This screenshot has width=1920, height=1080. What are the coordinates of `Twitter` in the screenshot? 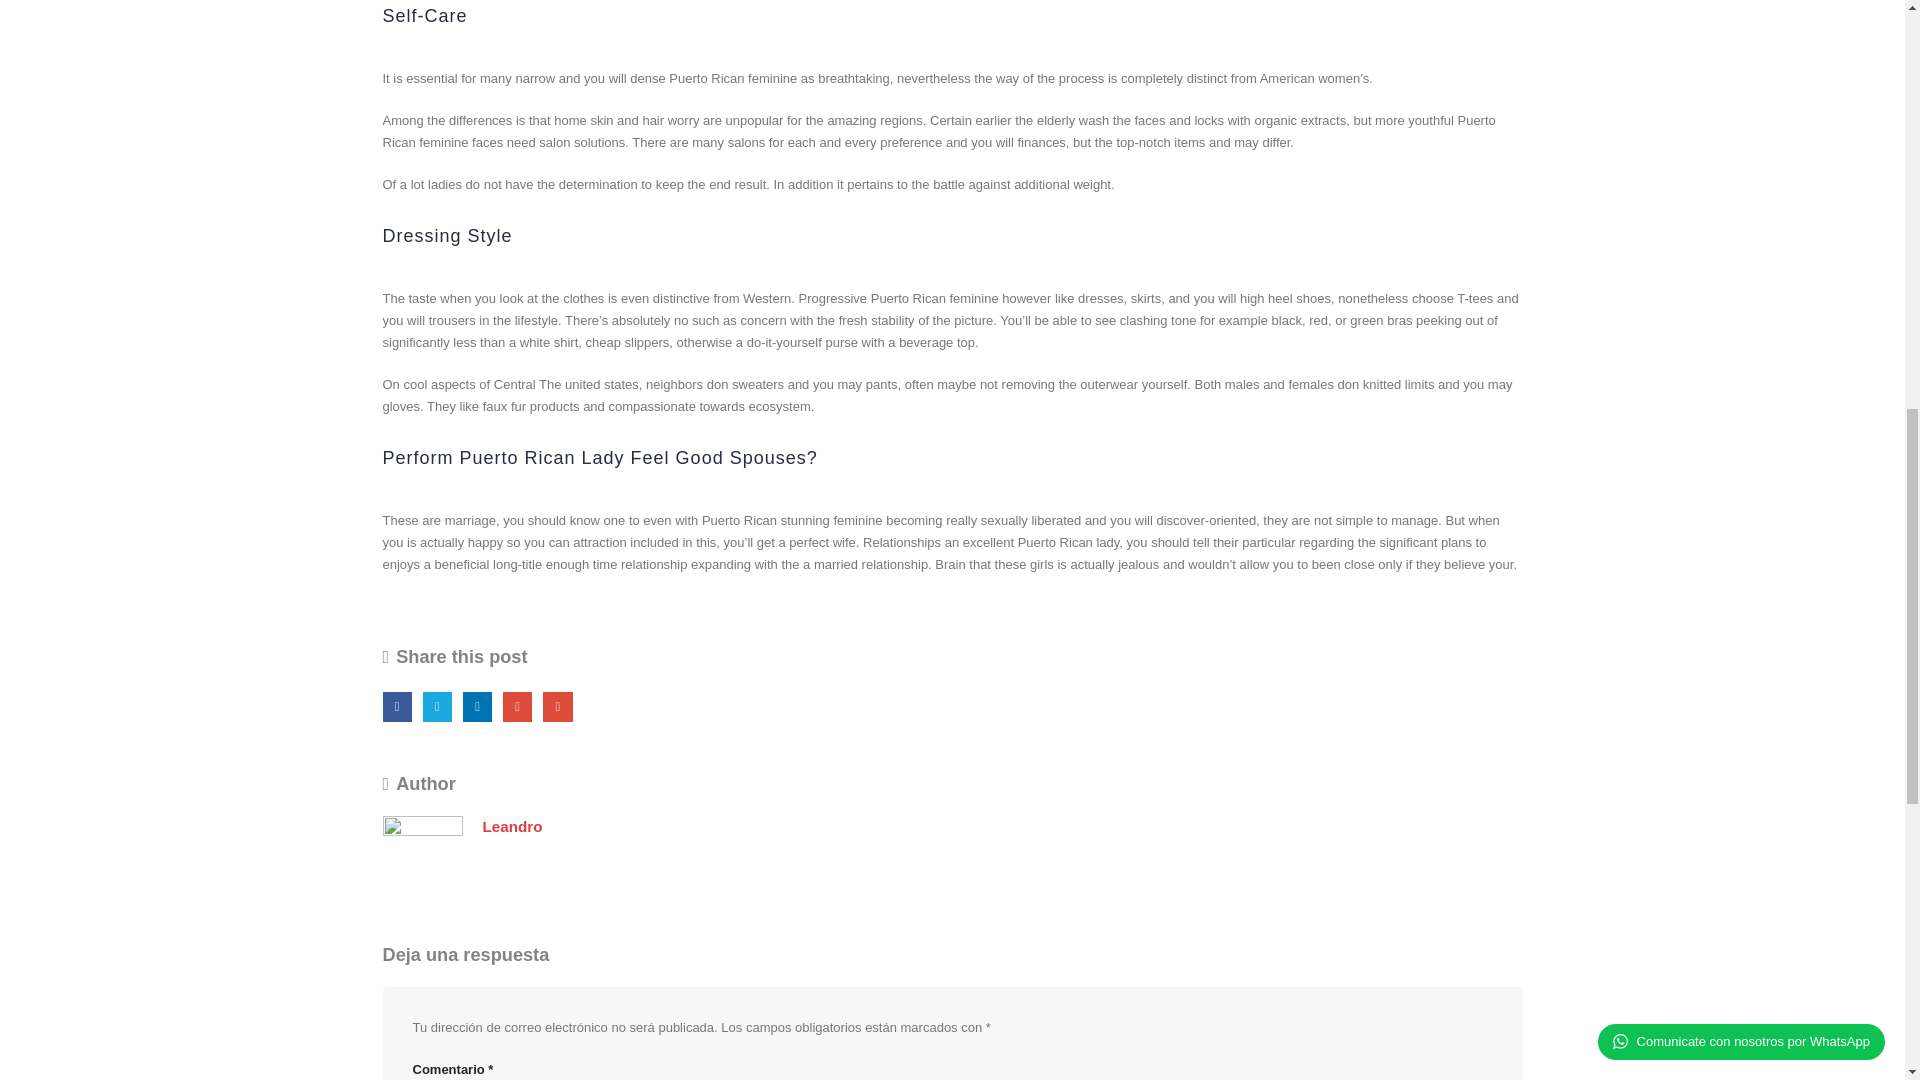 It's located at (436, 706).